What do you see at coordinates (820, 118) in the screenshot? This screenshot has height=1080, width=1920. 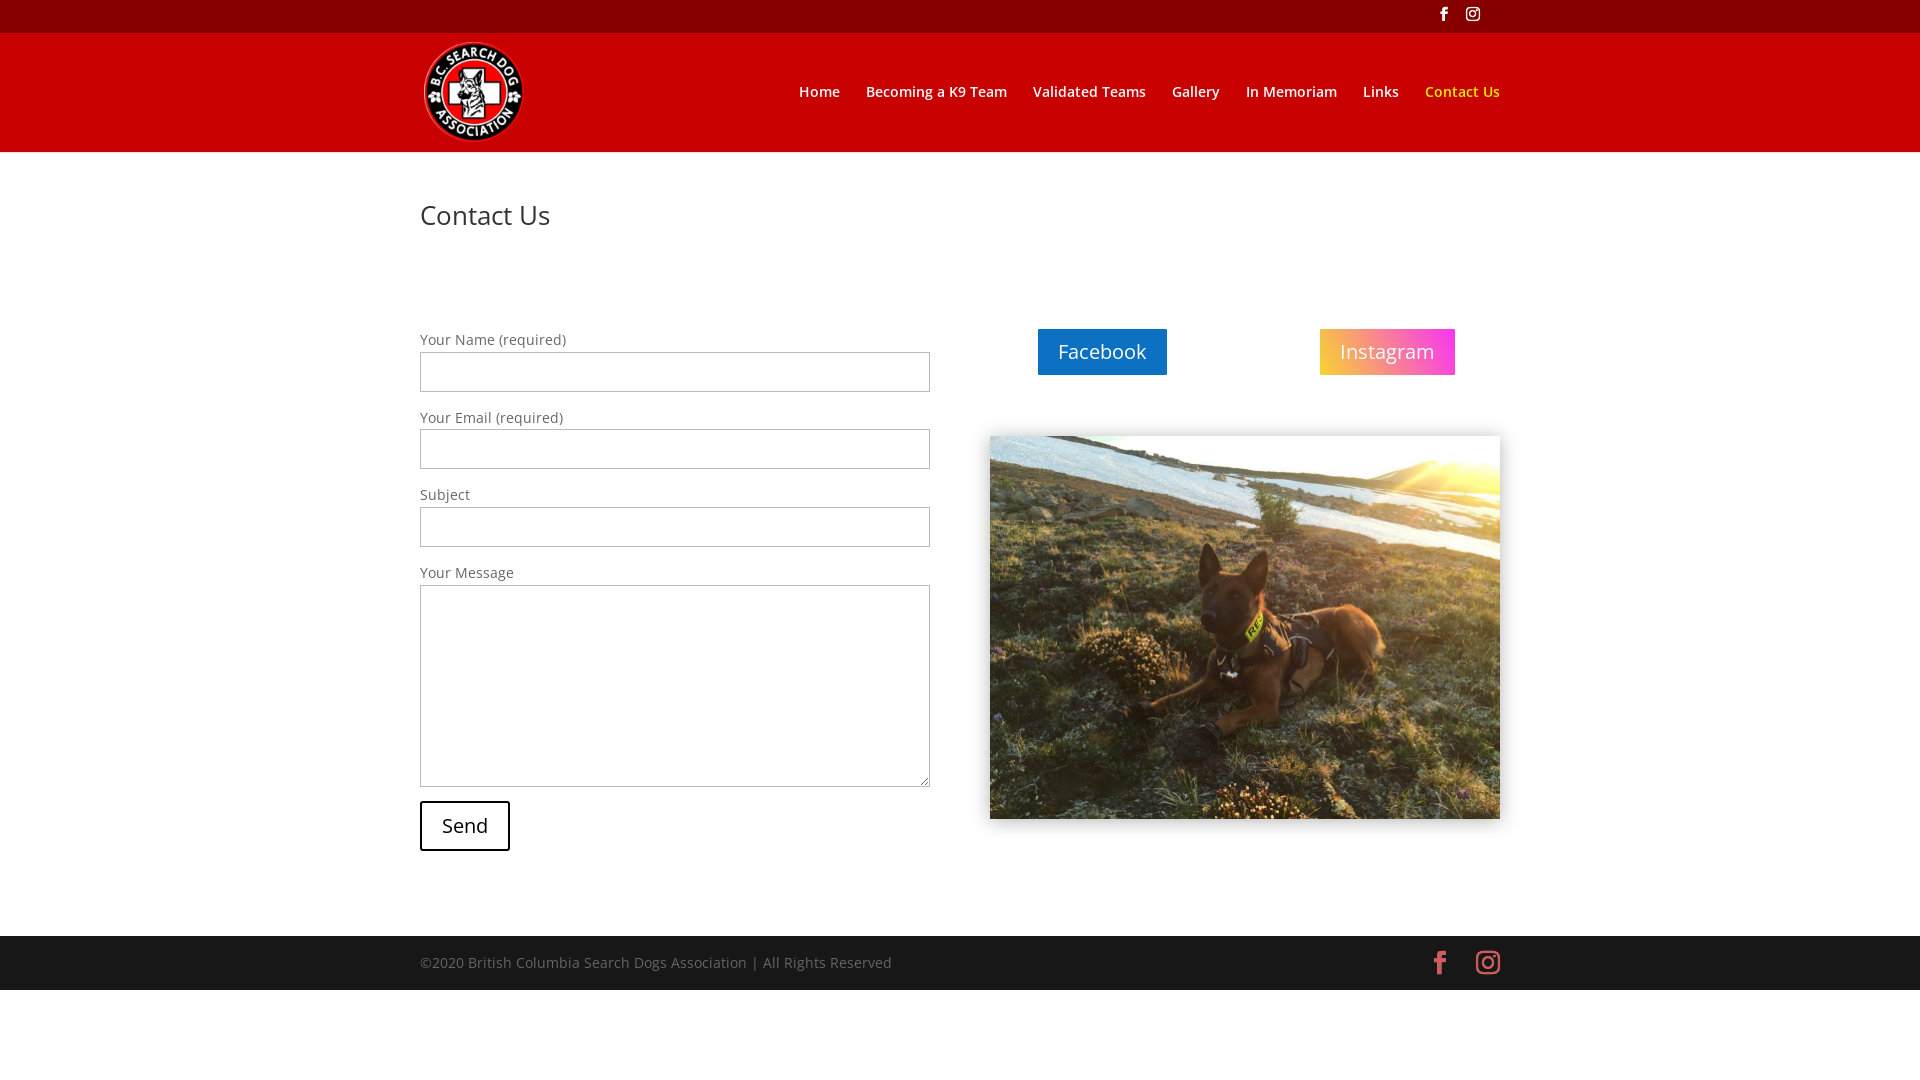 I see `Home` at bounding box center [820, 118].